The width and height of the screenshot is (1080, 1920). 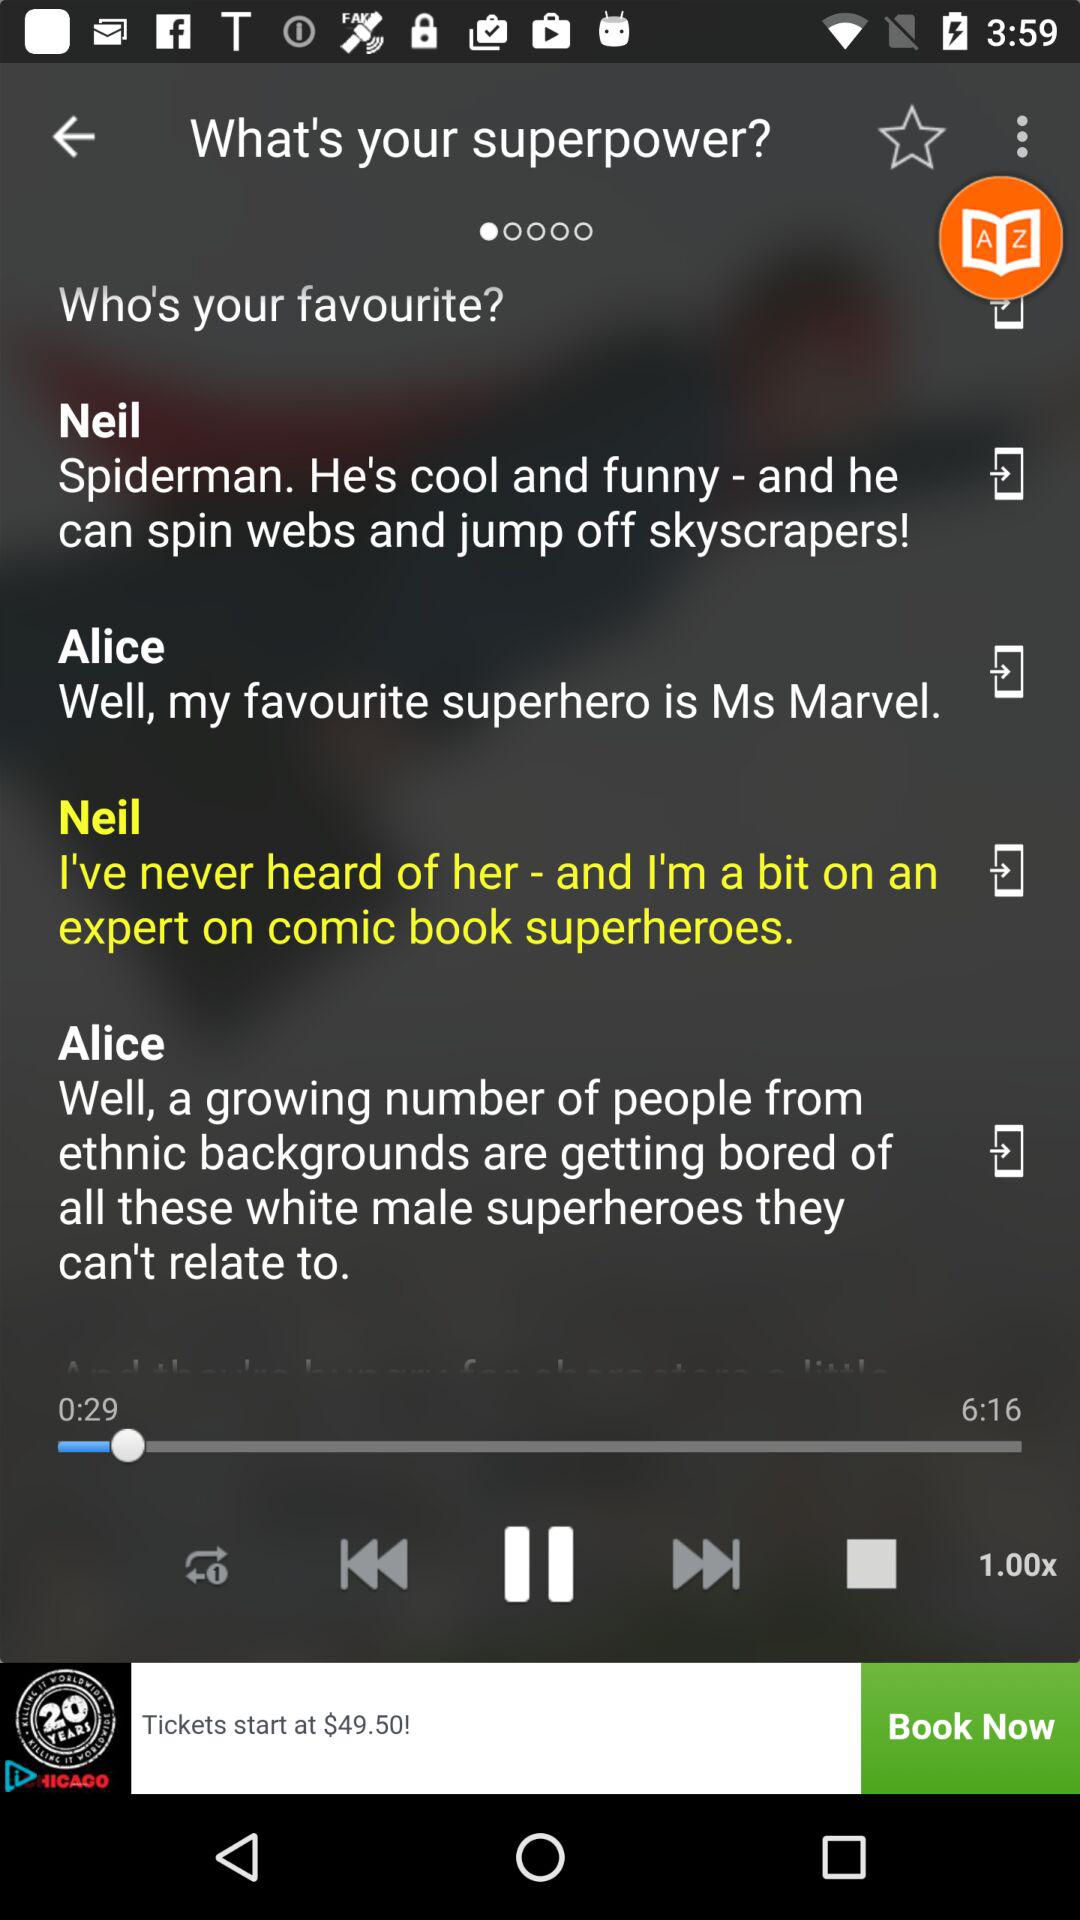 I want to click on select this post, so click(x=1008, y=672).